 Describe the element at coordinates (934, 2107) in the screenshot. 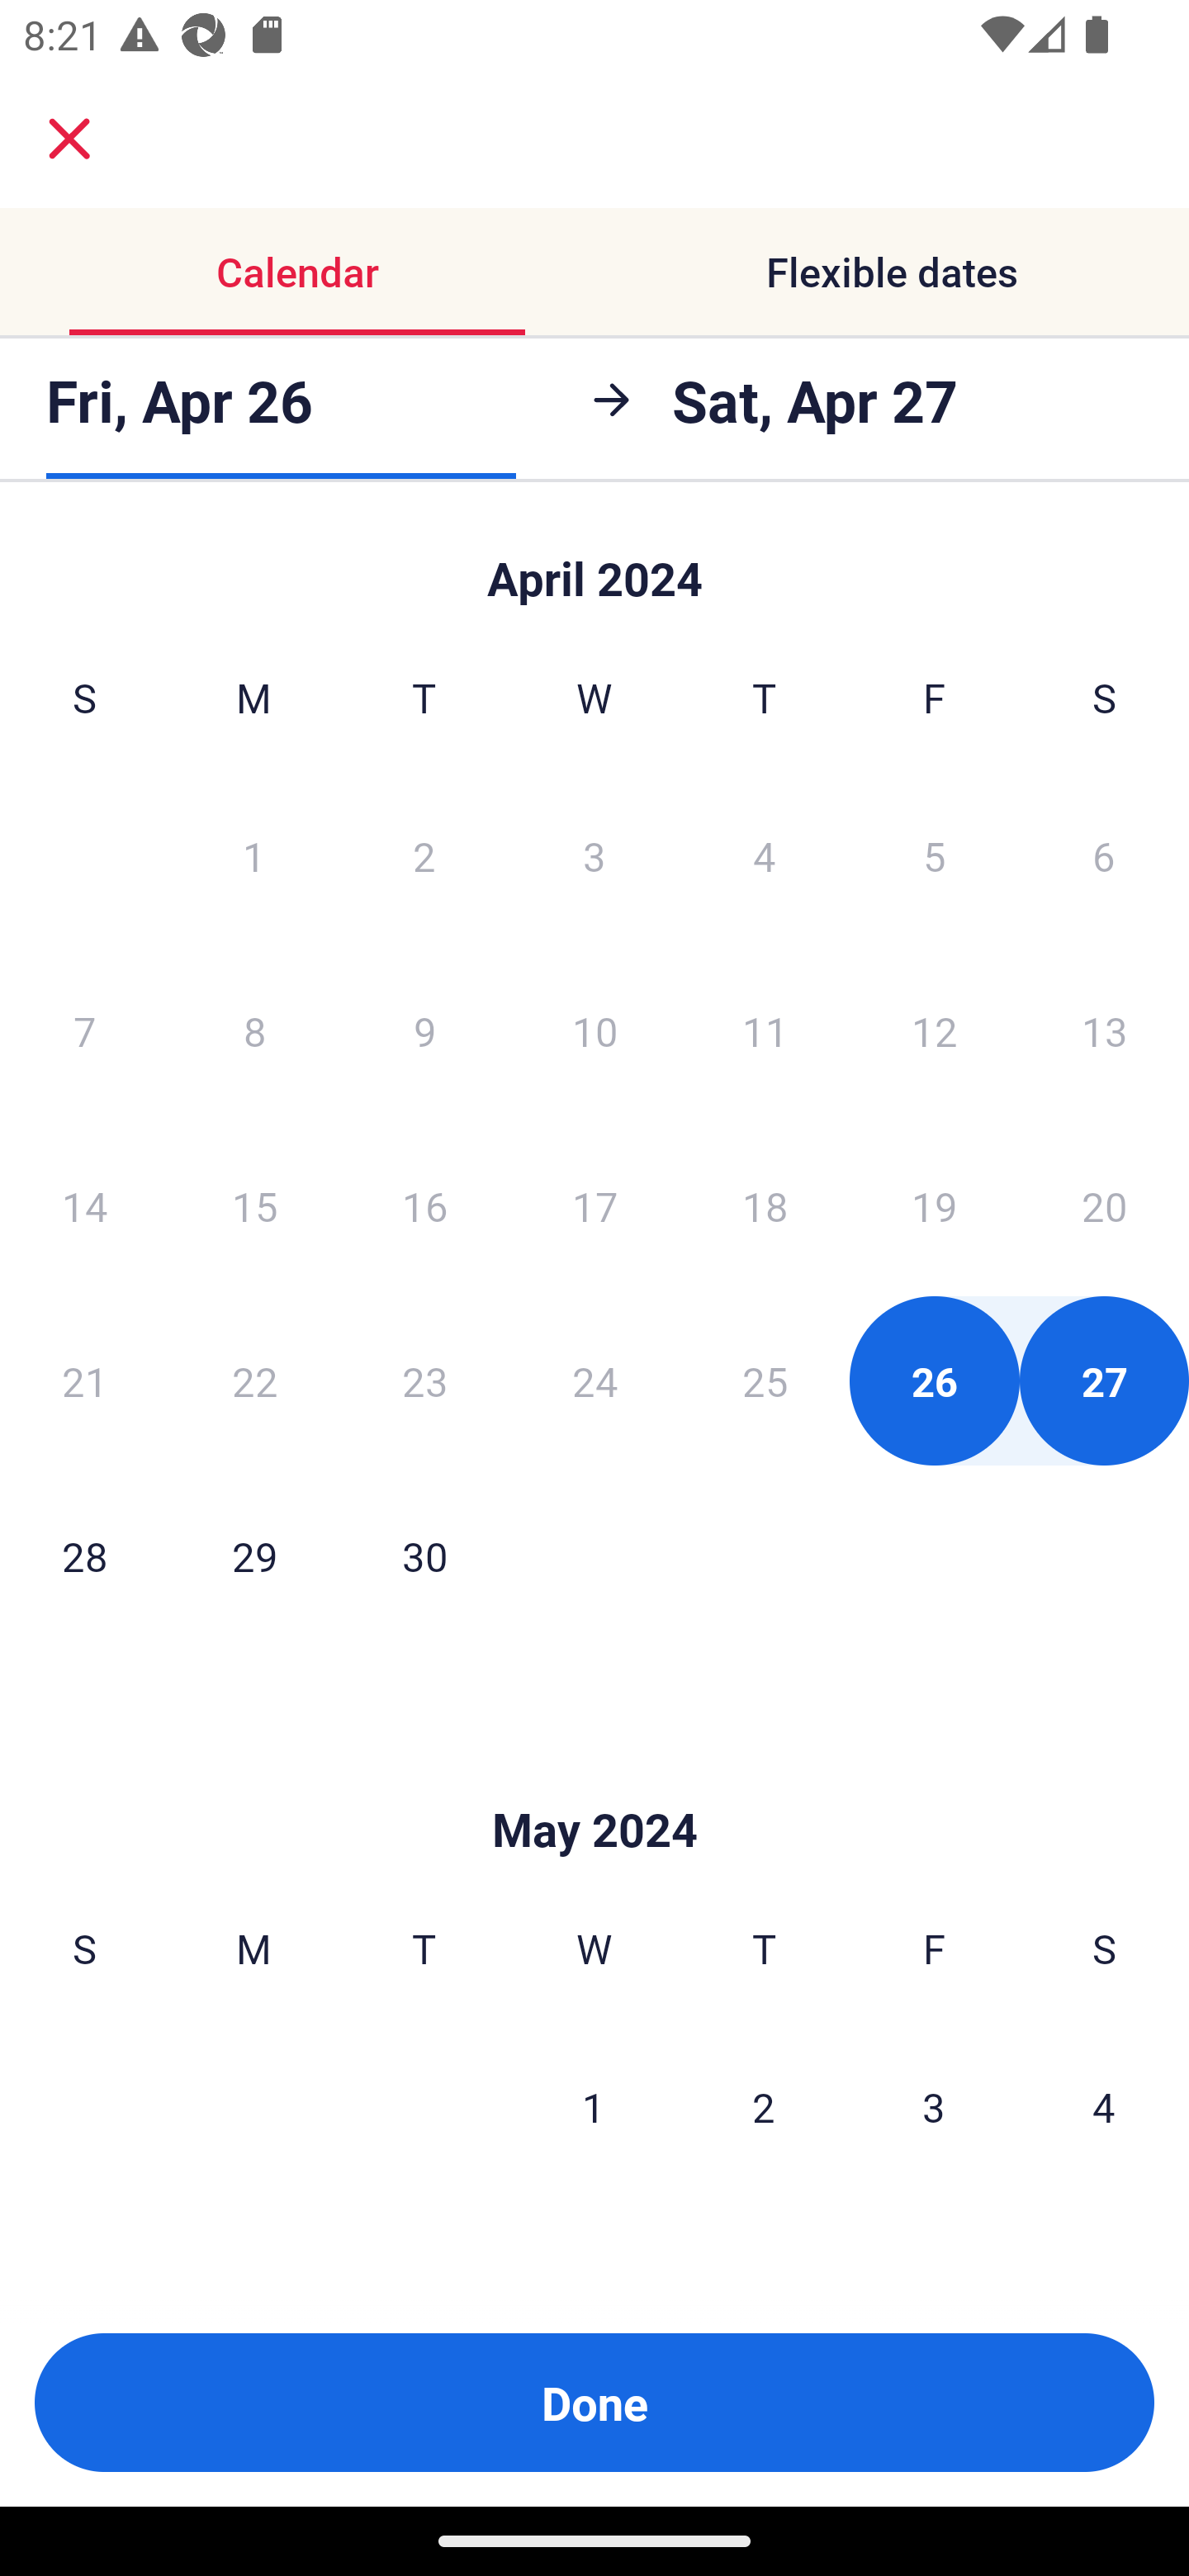

I see `3 Friday, May 3, 2024` at that location.